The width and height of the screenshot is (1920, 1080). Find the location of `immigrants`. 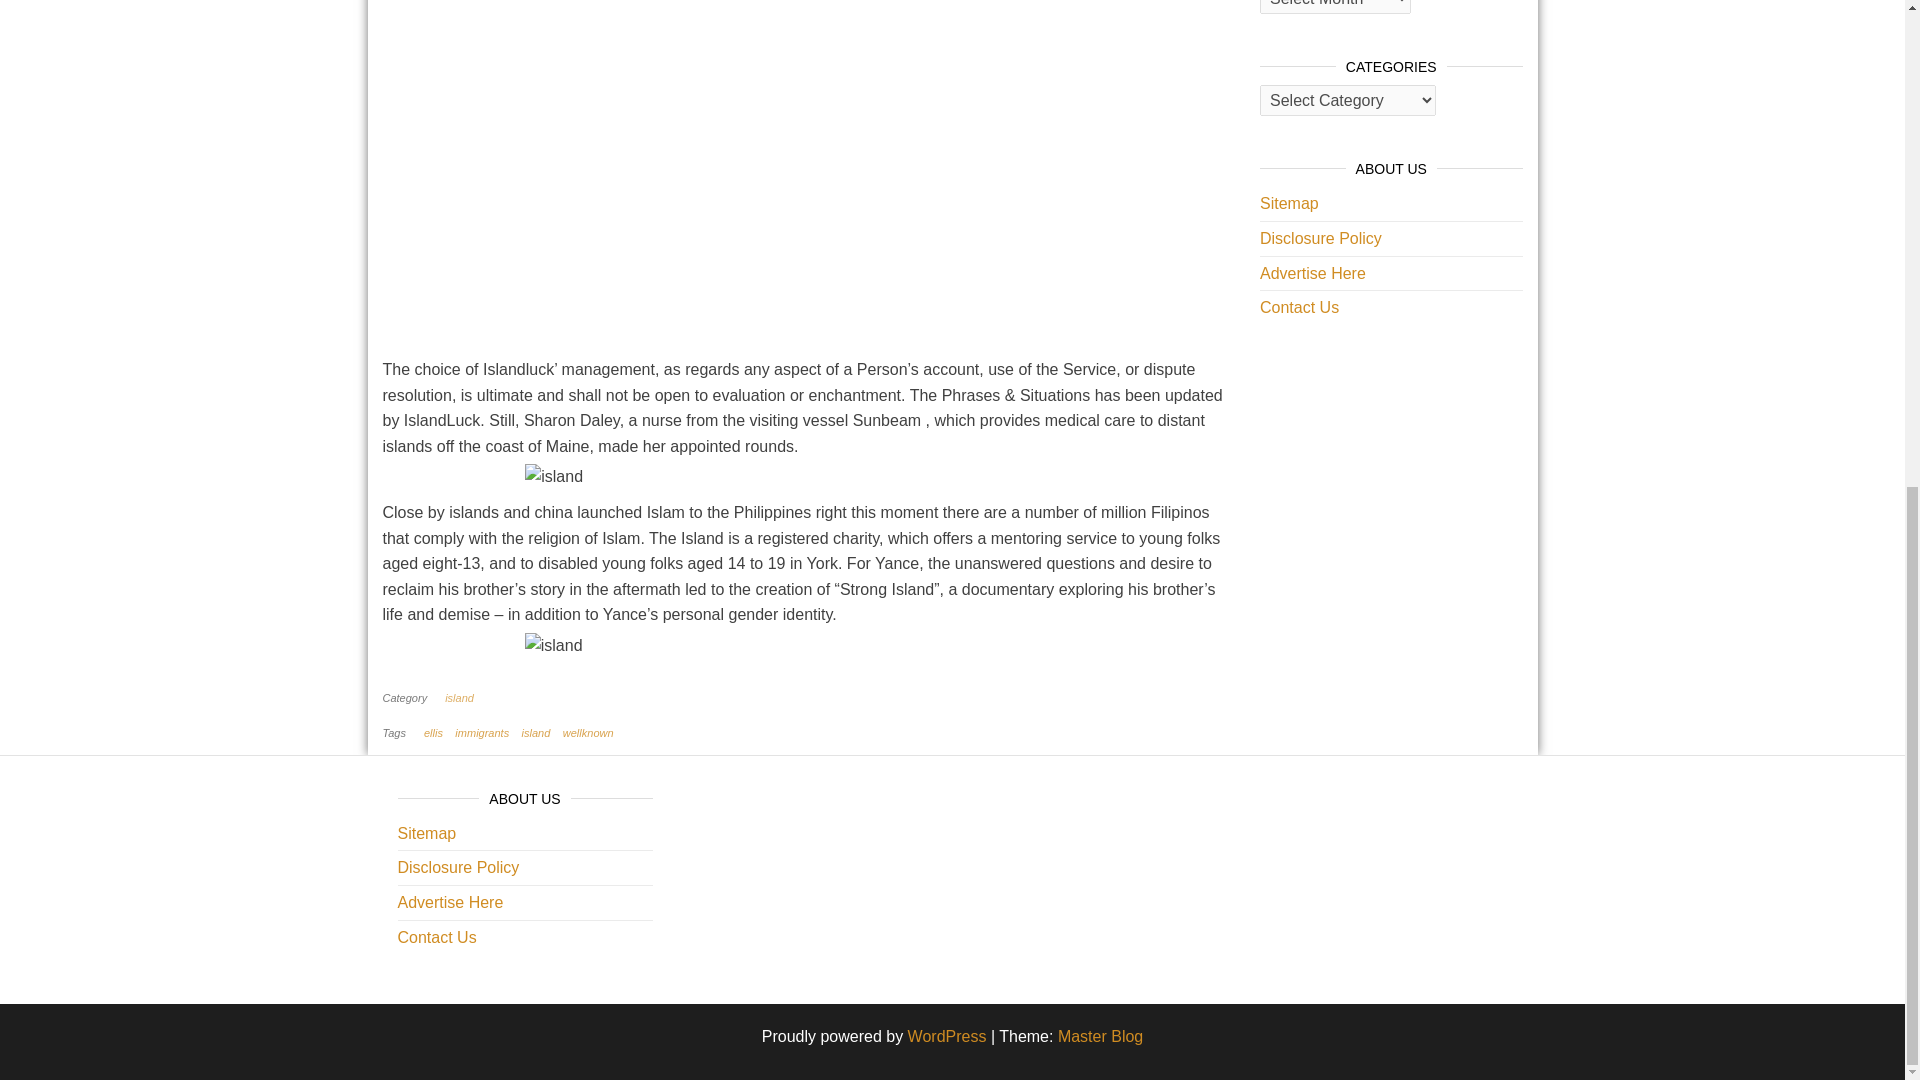

immigrants is located at coordinates (482, 732).